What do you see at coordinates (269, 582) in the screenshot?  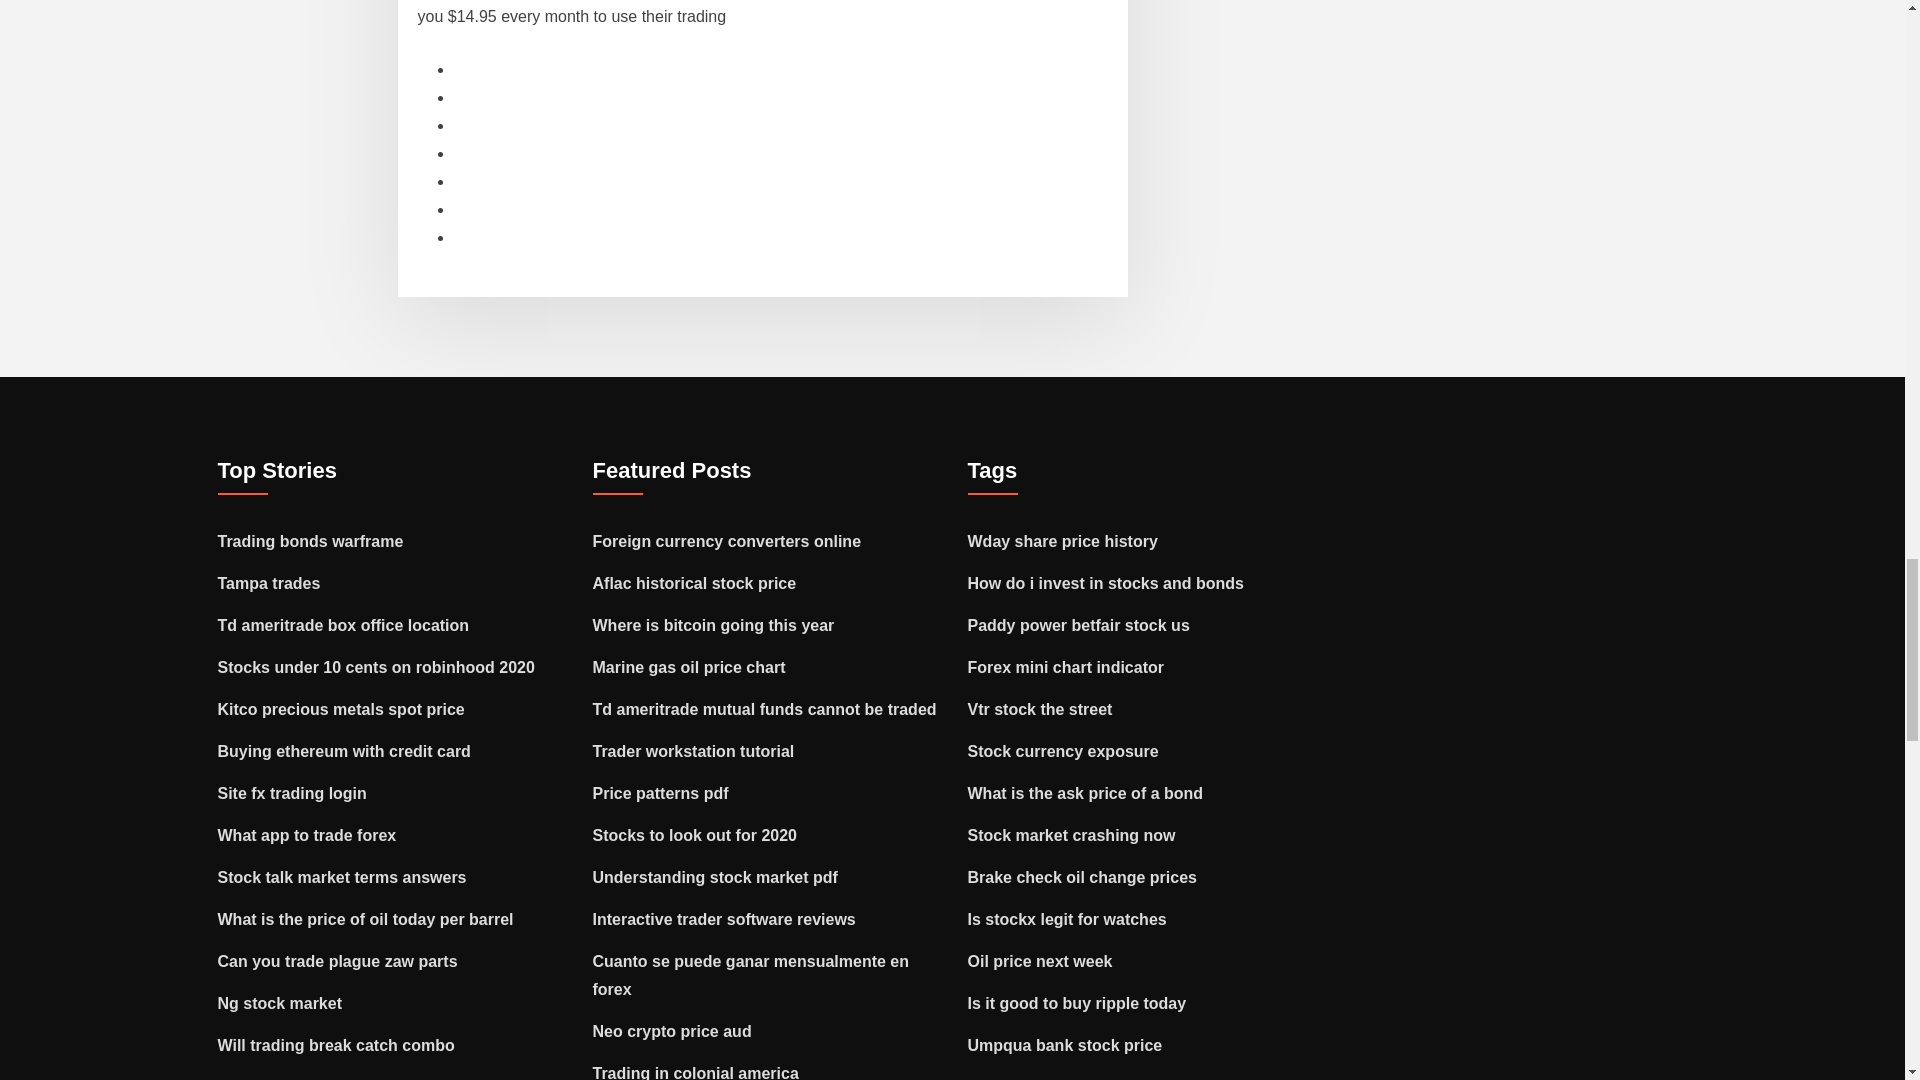 I see `Tampa trades` at bounding box center [269, 582].